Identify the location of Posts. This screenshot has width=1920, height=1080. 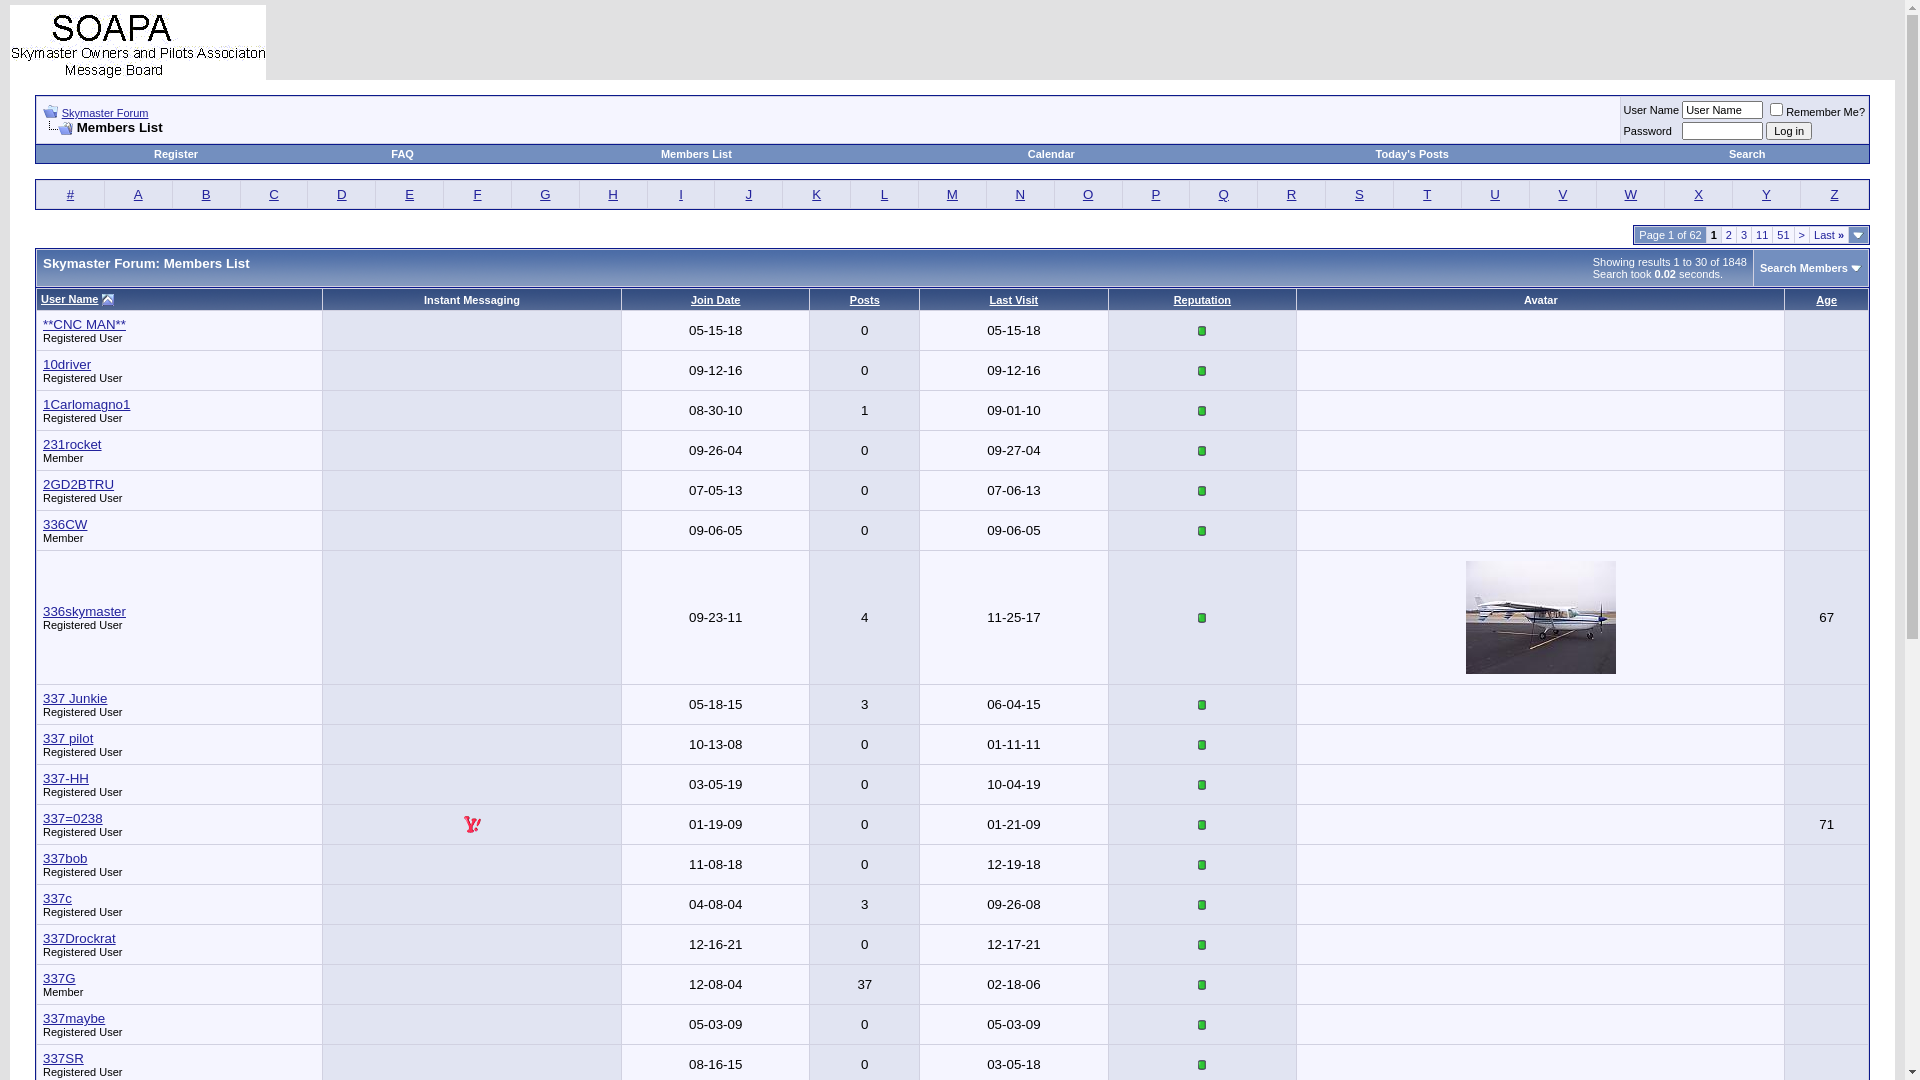
(865, 300).